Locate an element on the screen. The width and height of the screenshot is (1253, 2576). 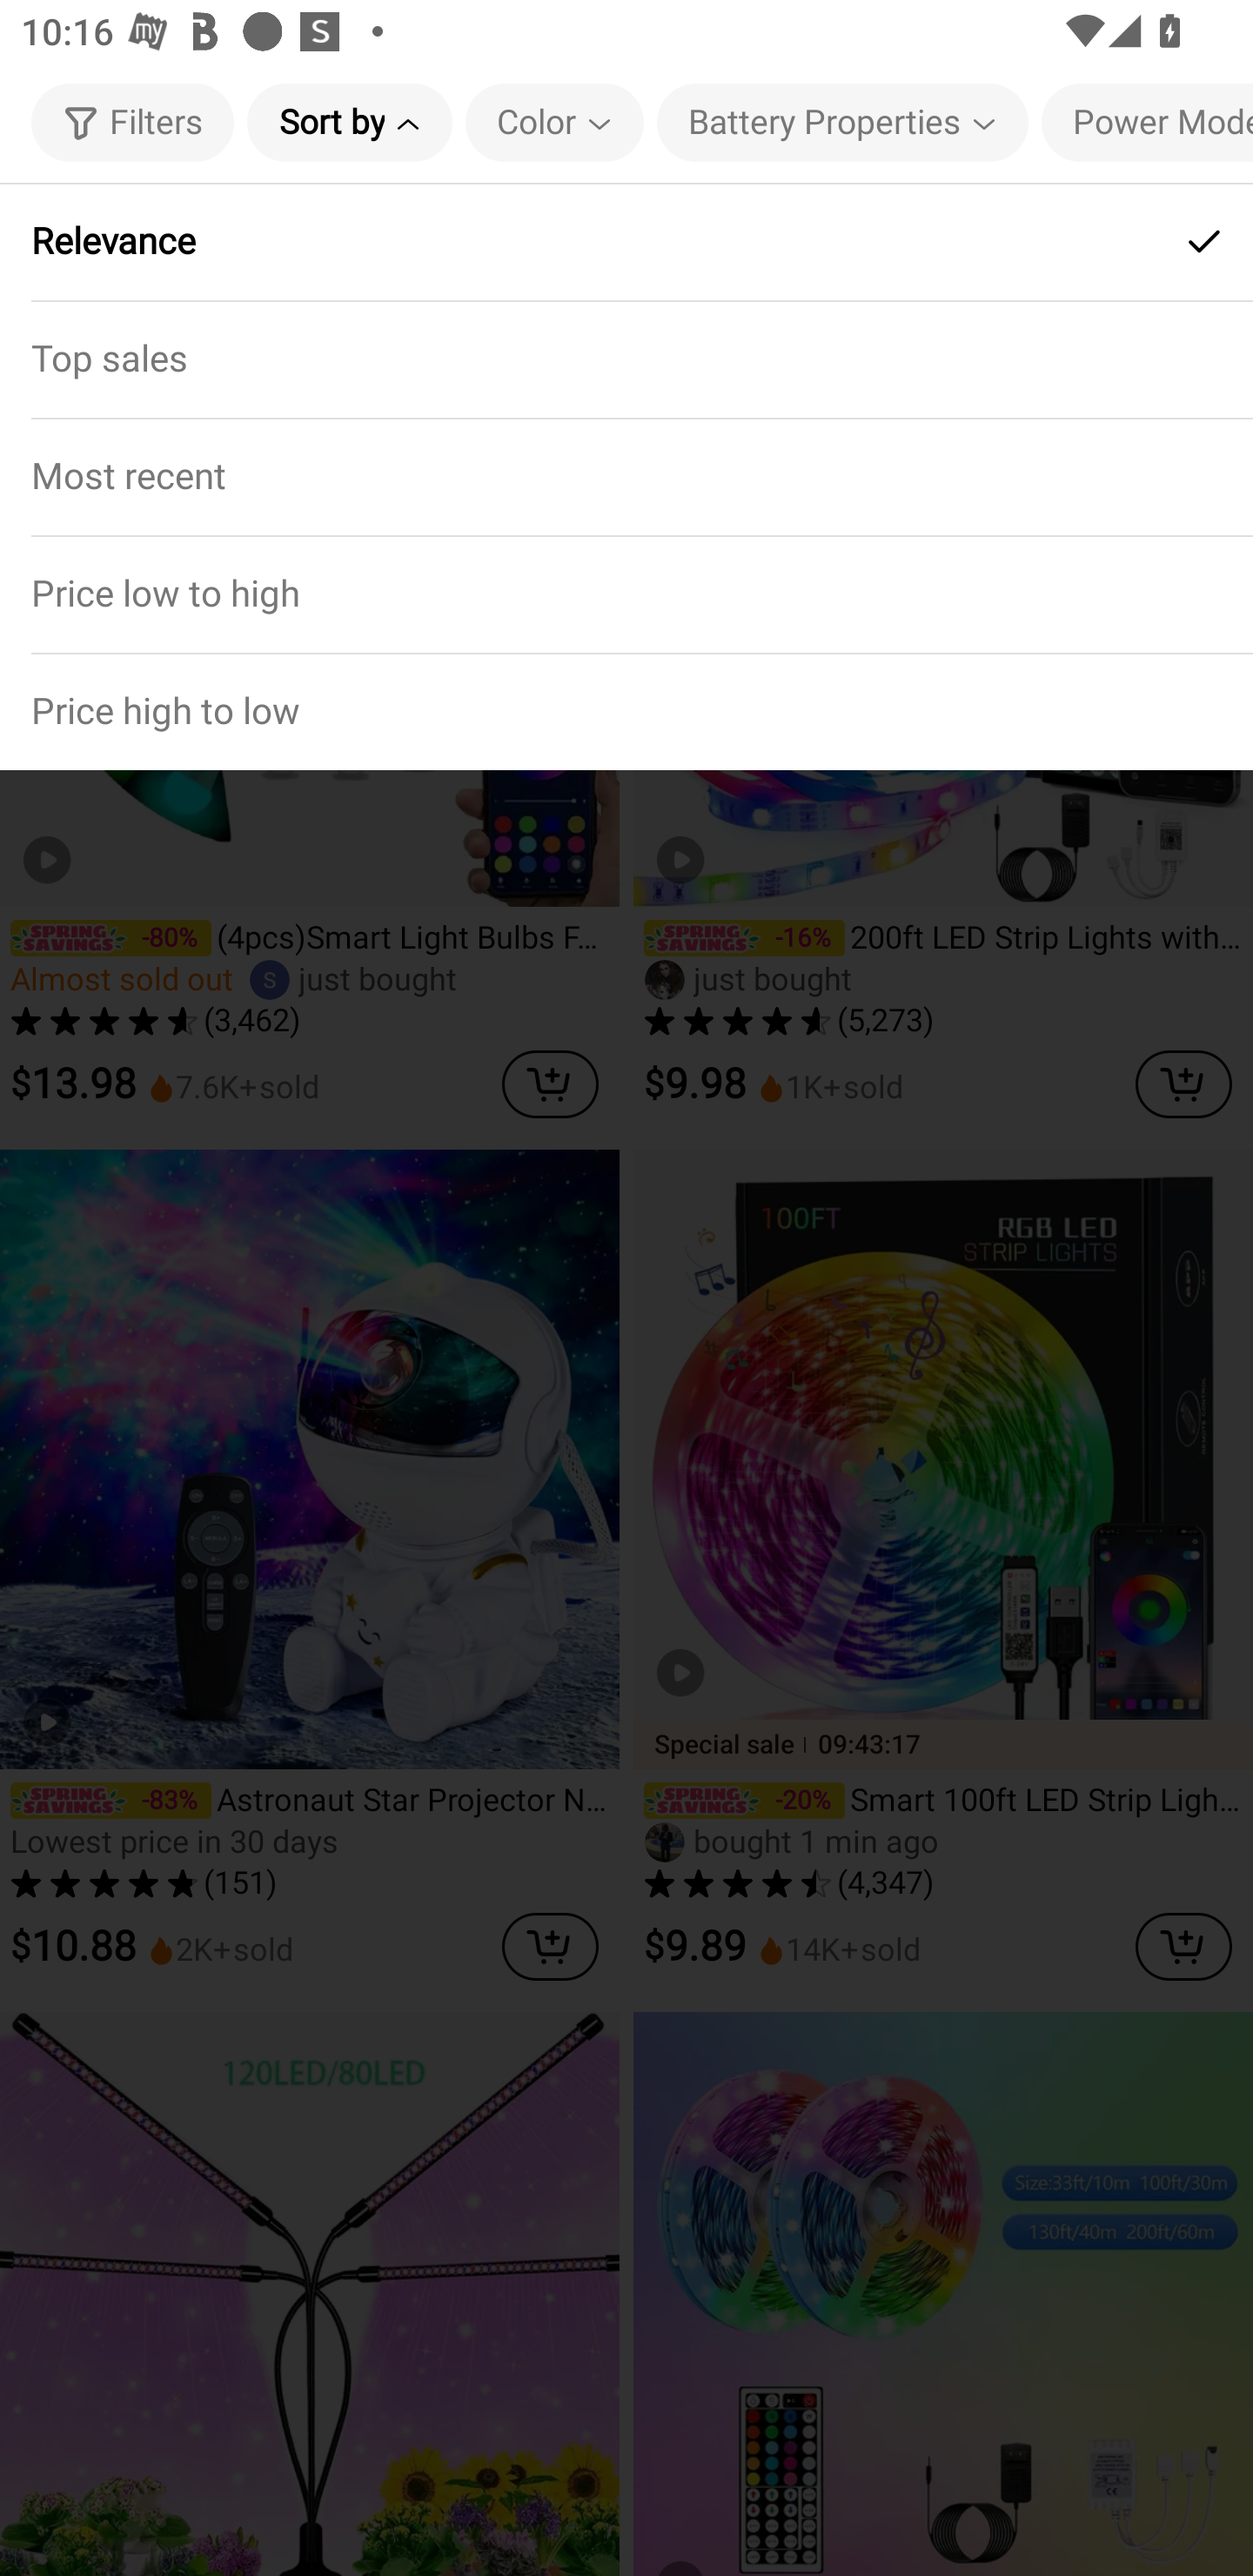
Sort by is located at coordinates (349, 122).